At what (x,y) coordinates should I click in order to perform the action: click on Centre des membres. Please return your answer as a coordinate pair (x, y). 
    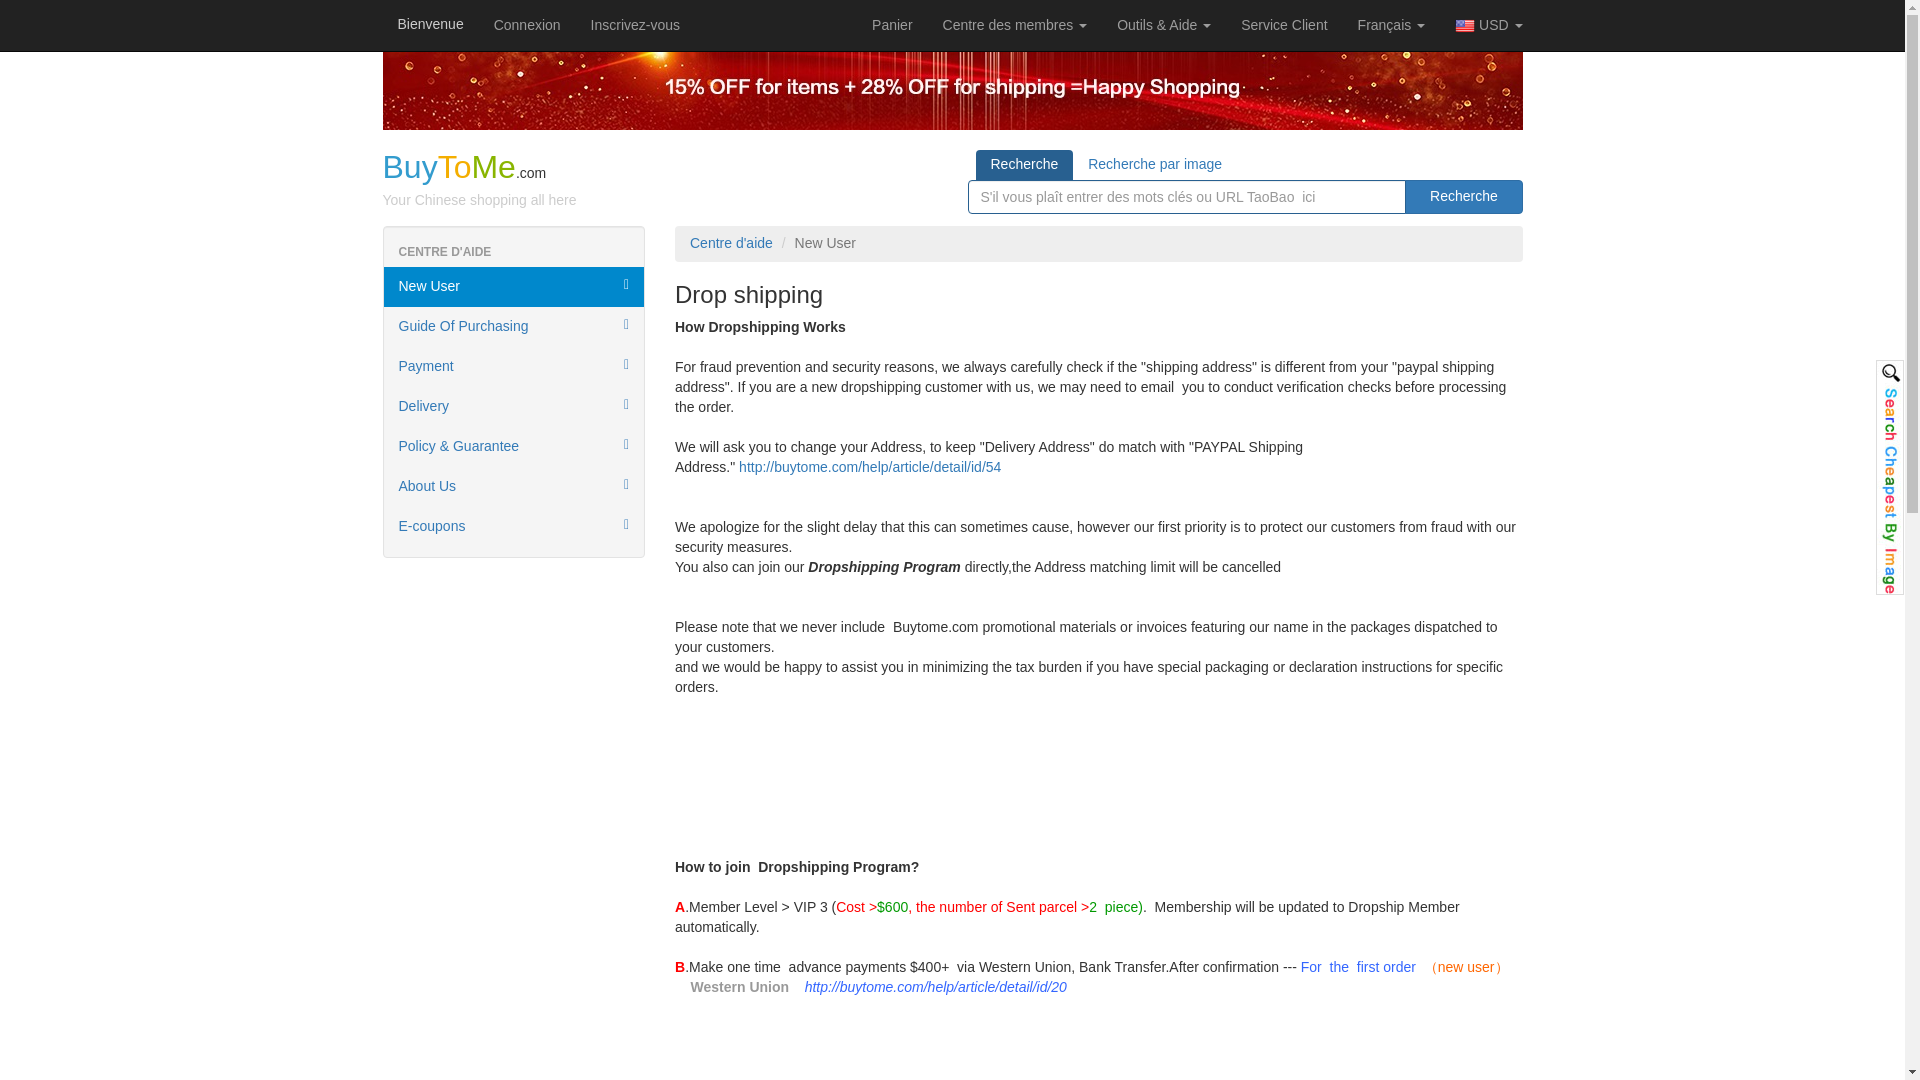
    Looking at the image, I should click on (1014, 24).